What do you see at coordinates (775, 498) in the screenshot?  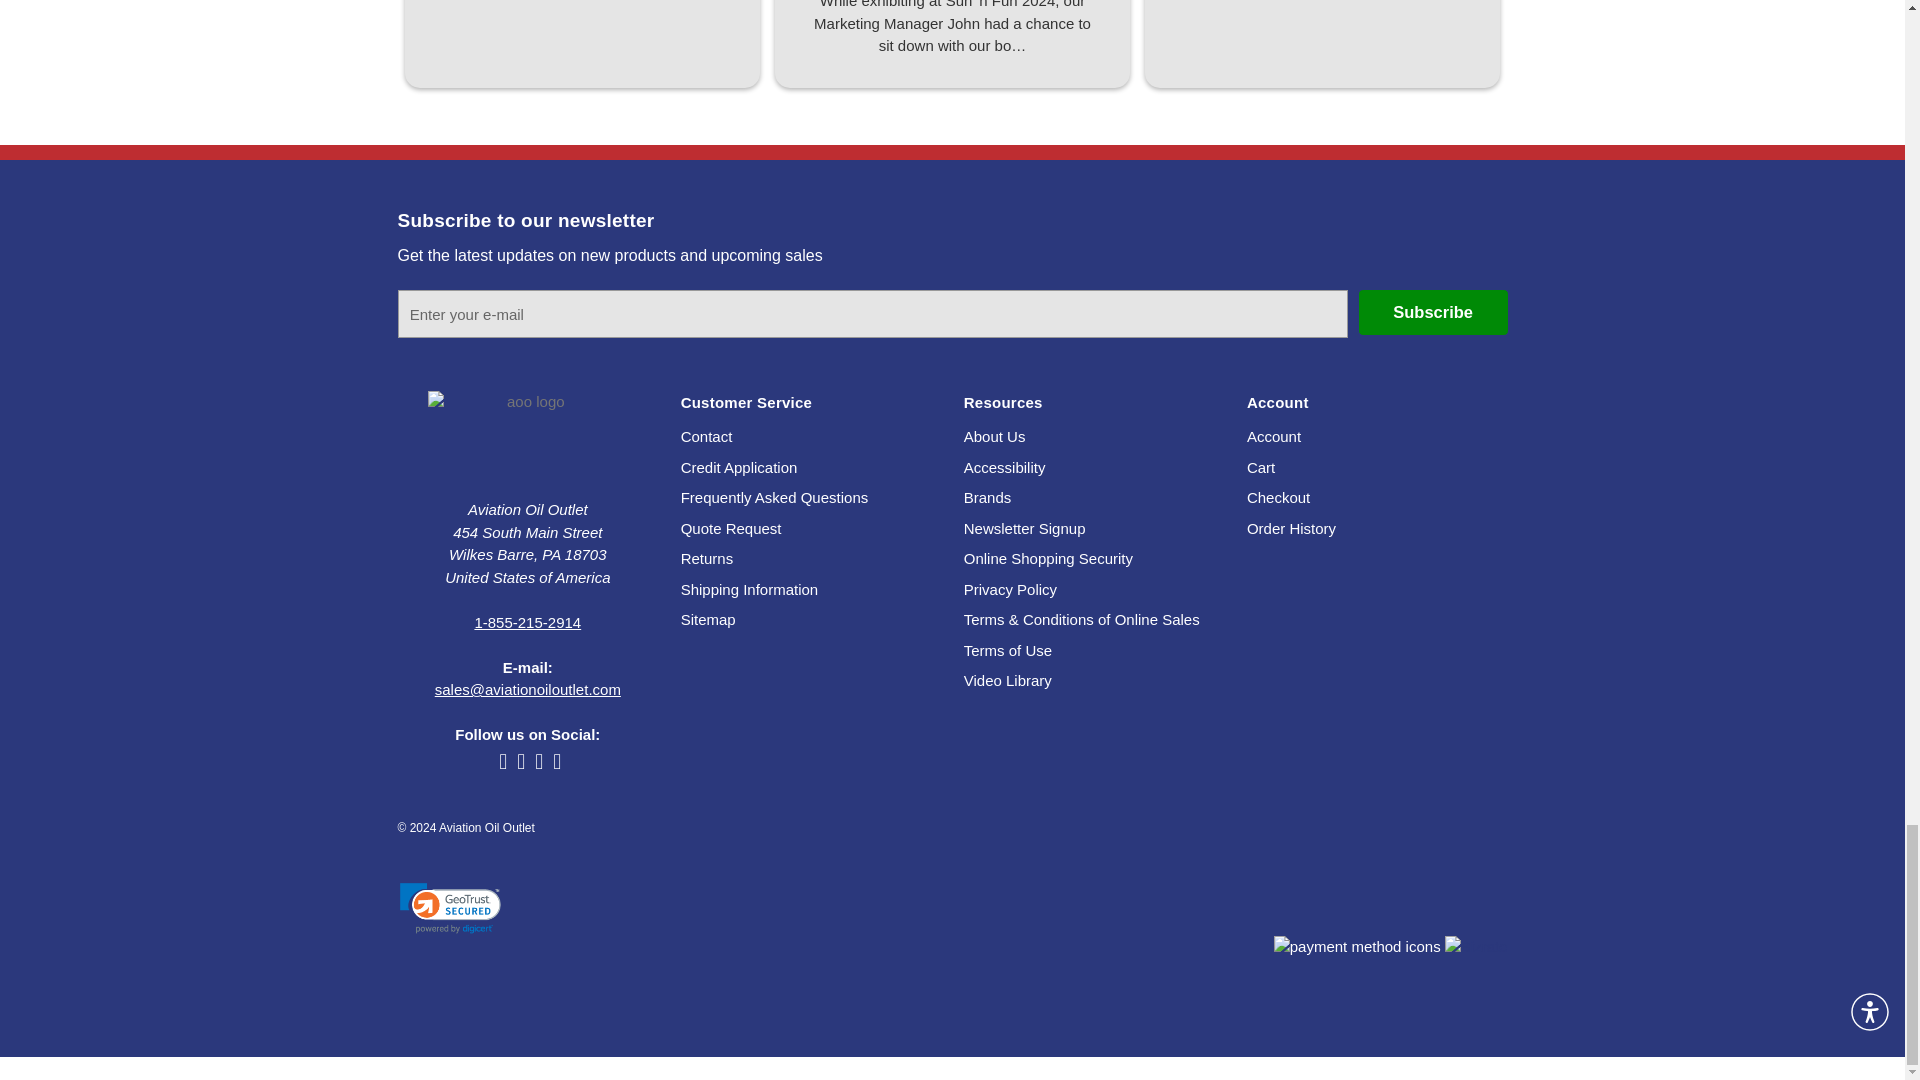 I see `frequently asked questions` at bounding box center [775, 498].